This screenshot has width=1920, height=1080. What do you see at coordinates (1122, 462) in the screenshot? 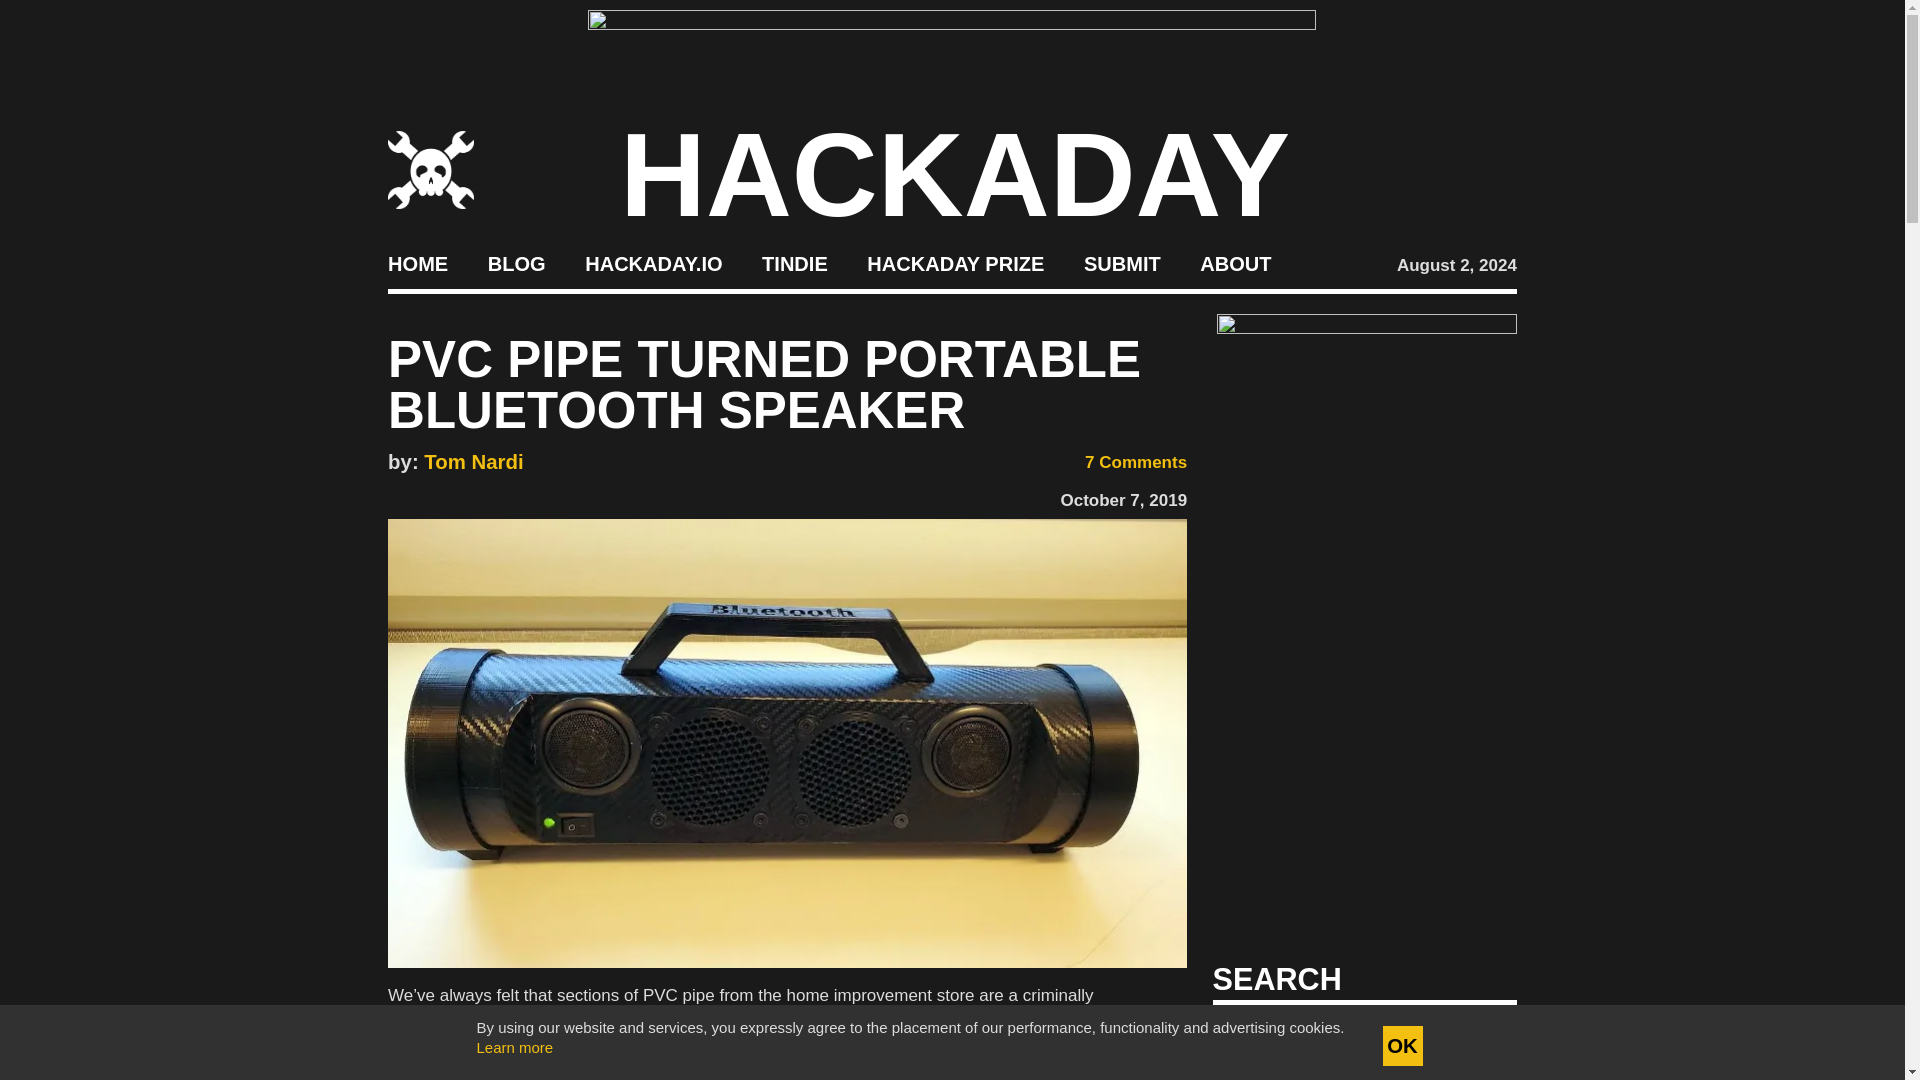
I see `7 Comments` at bounding box center [1122, 462].